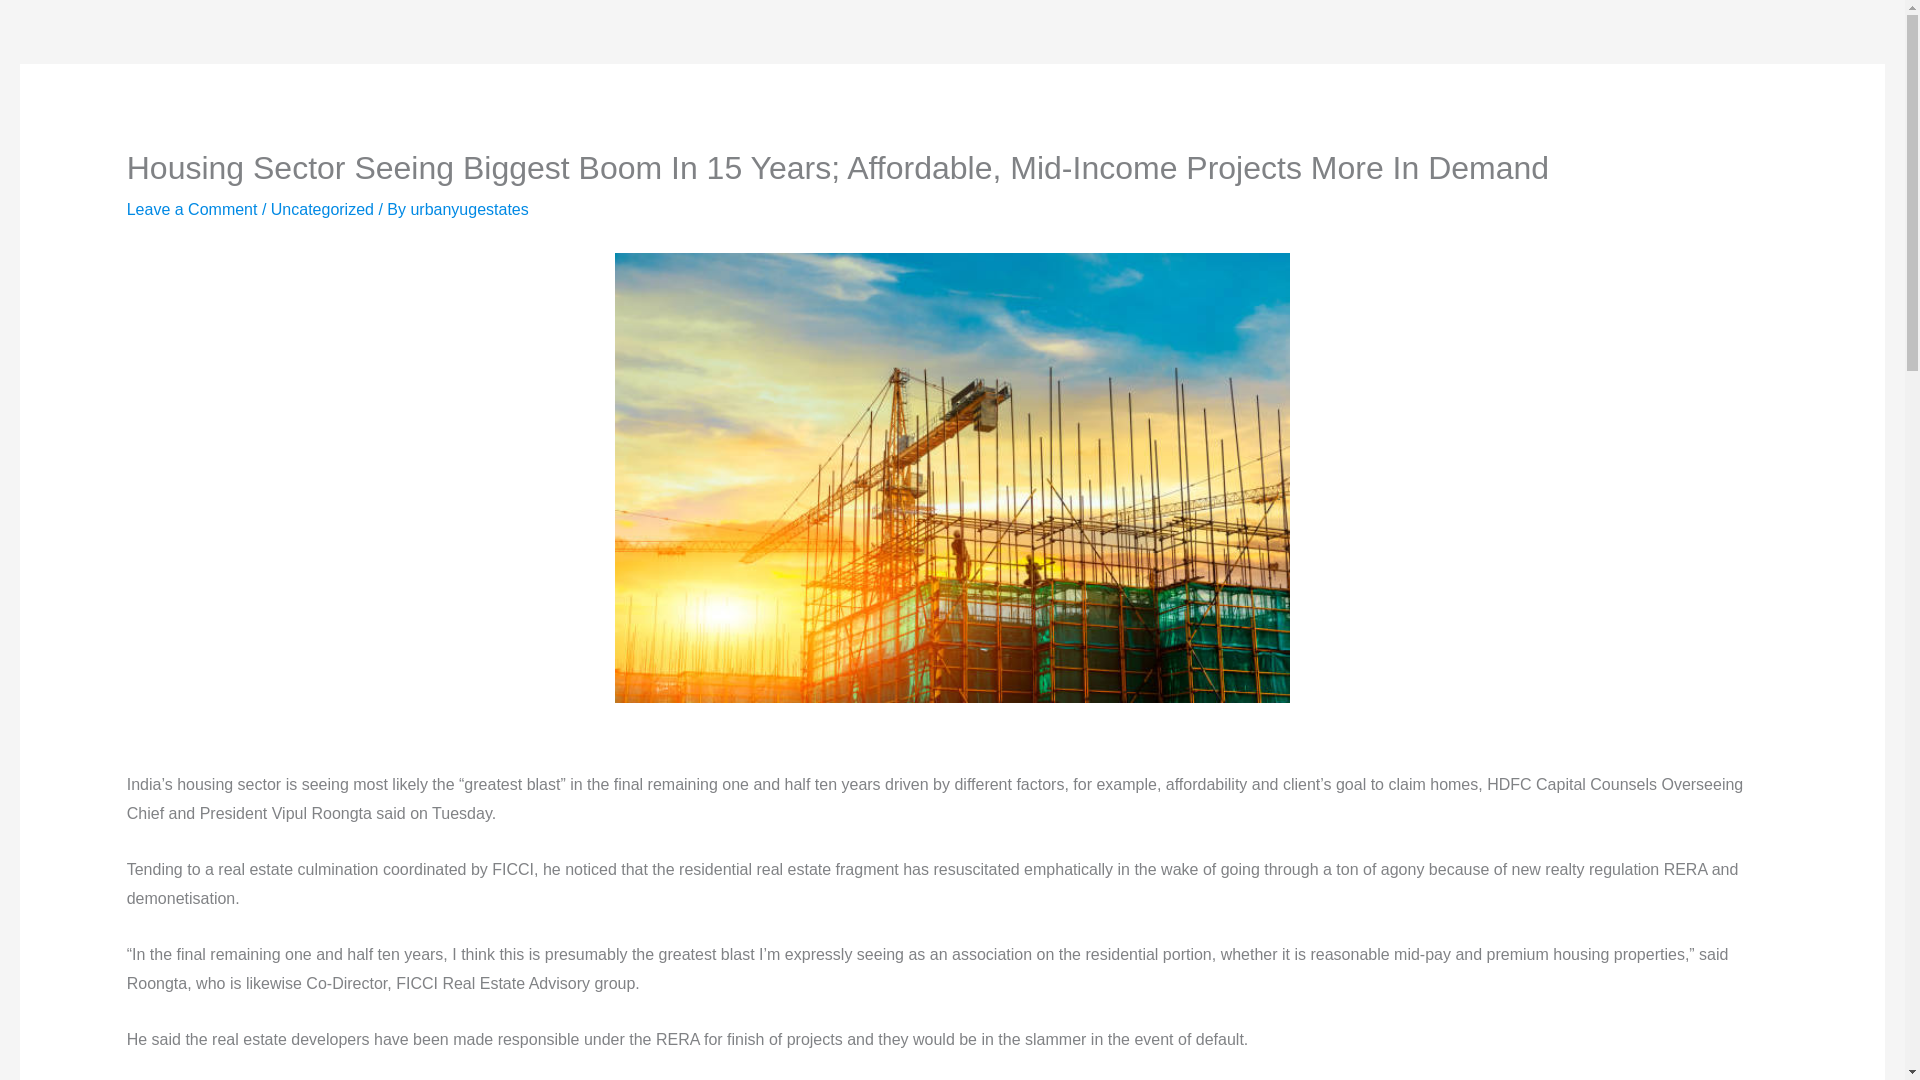 The width and height of the screenshot is (1920, 1080). What do you see at coordinates (322, 209) in the screenshot?
I see `Uncategorized` at bounding box center [322, 209].